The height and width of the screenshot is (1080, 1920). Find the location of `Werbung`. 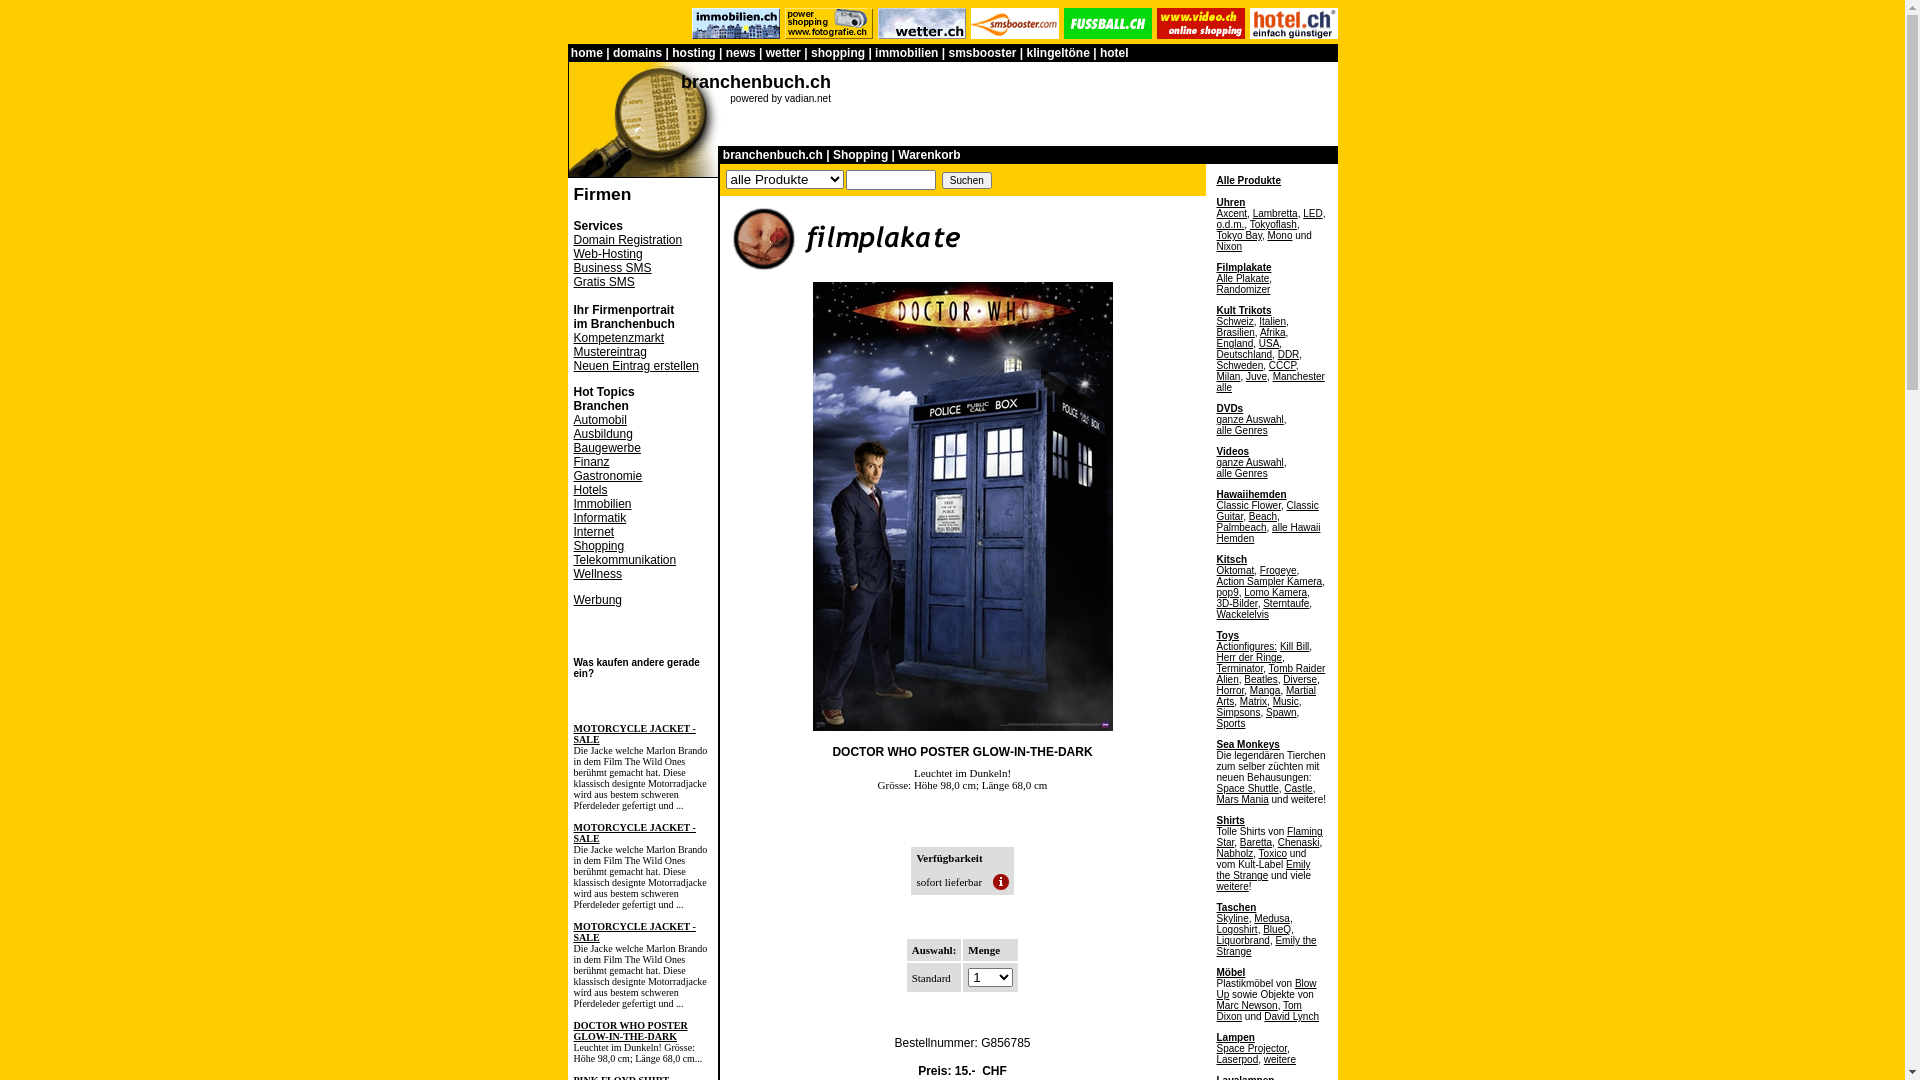

Werbung is located at coordinates (598, 600).